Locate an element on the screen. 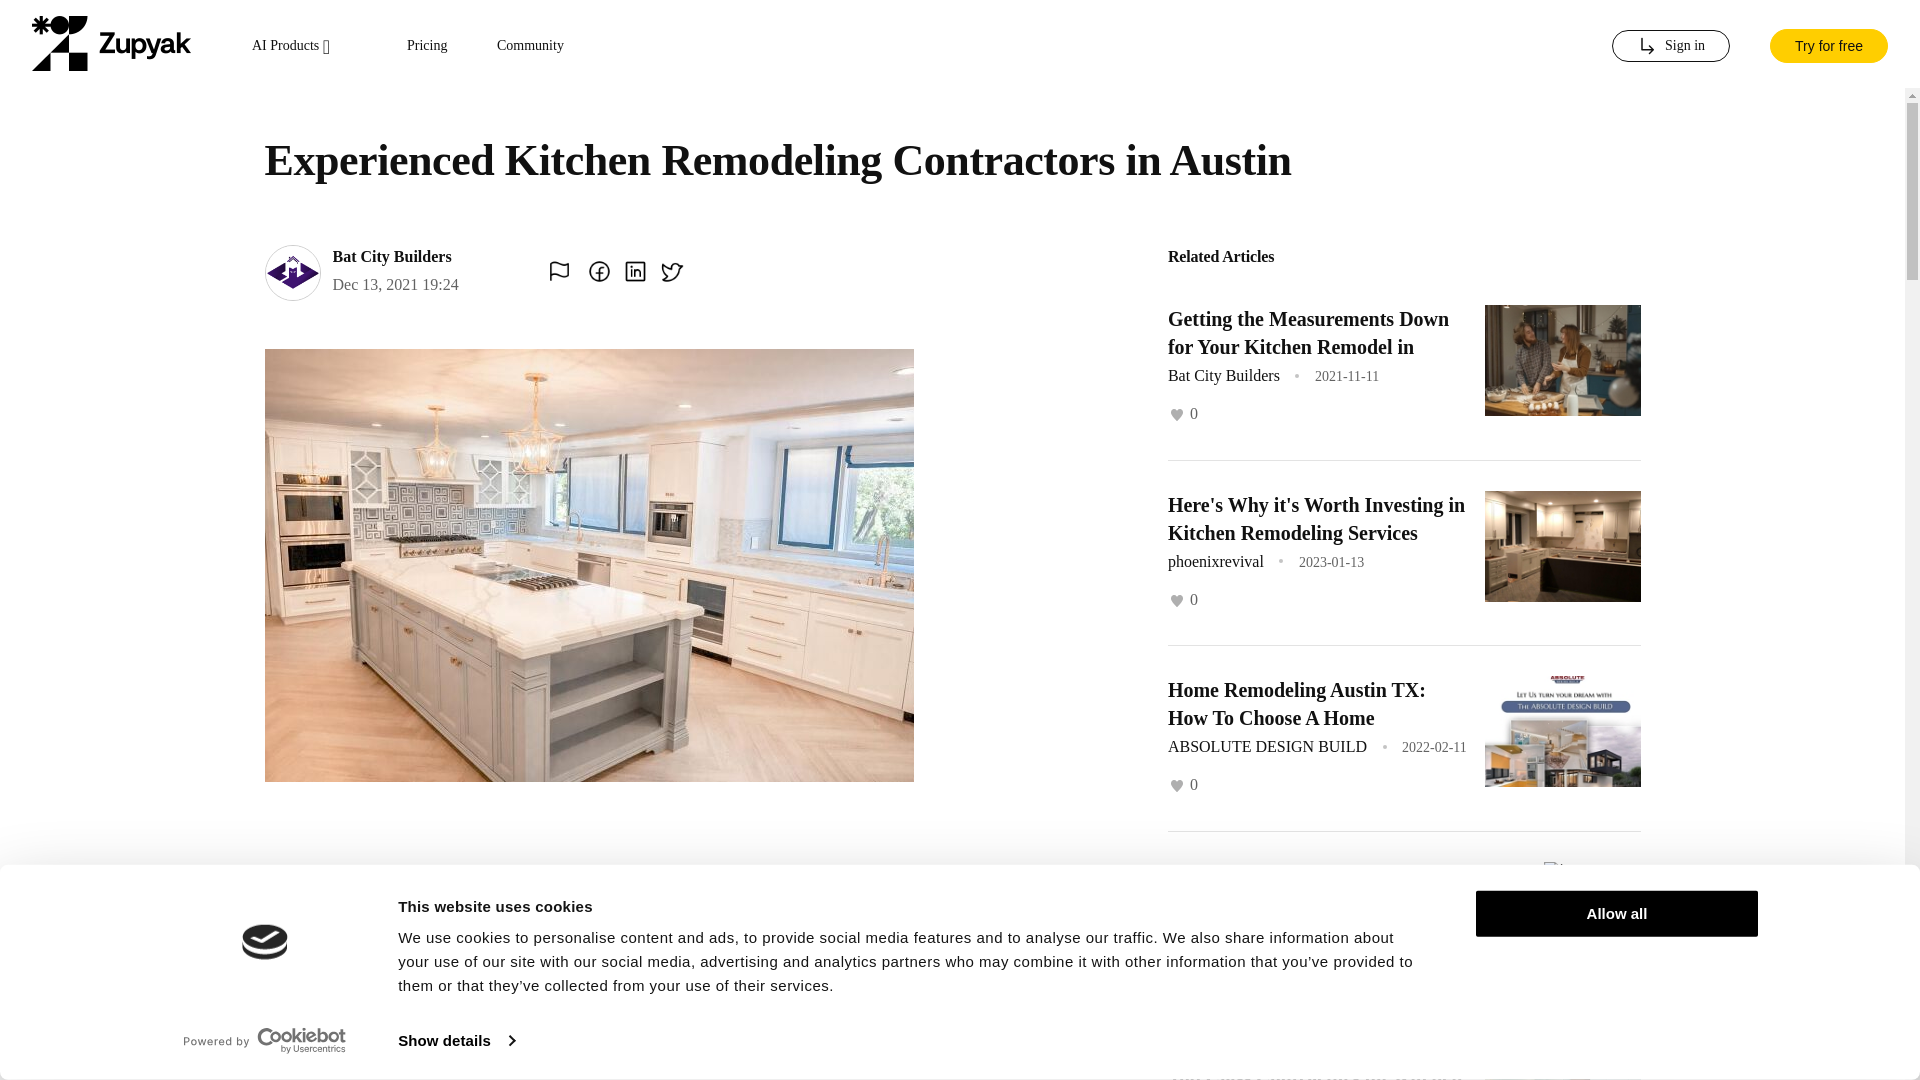 Image resolution: width=1920 pixels, height=1080 pixels. Show details is located at coordinates (456, 1041).